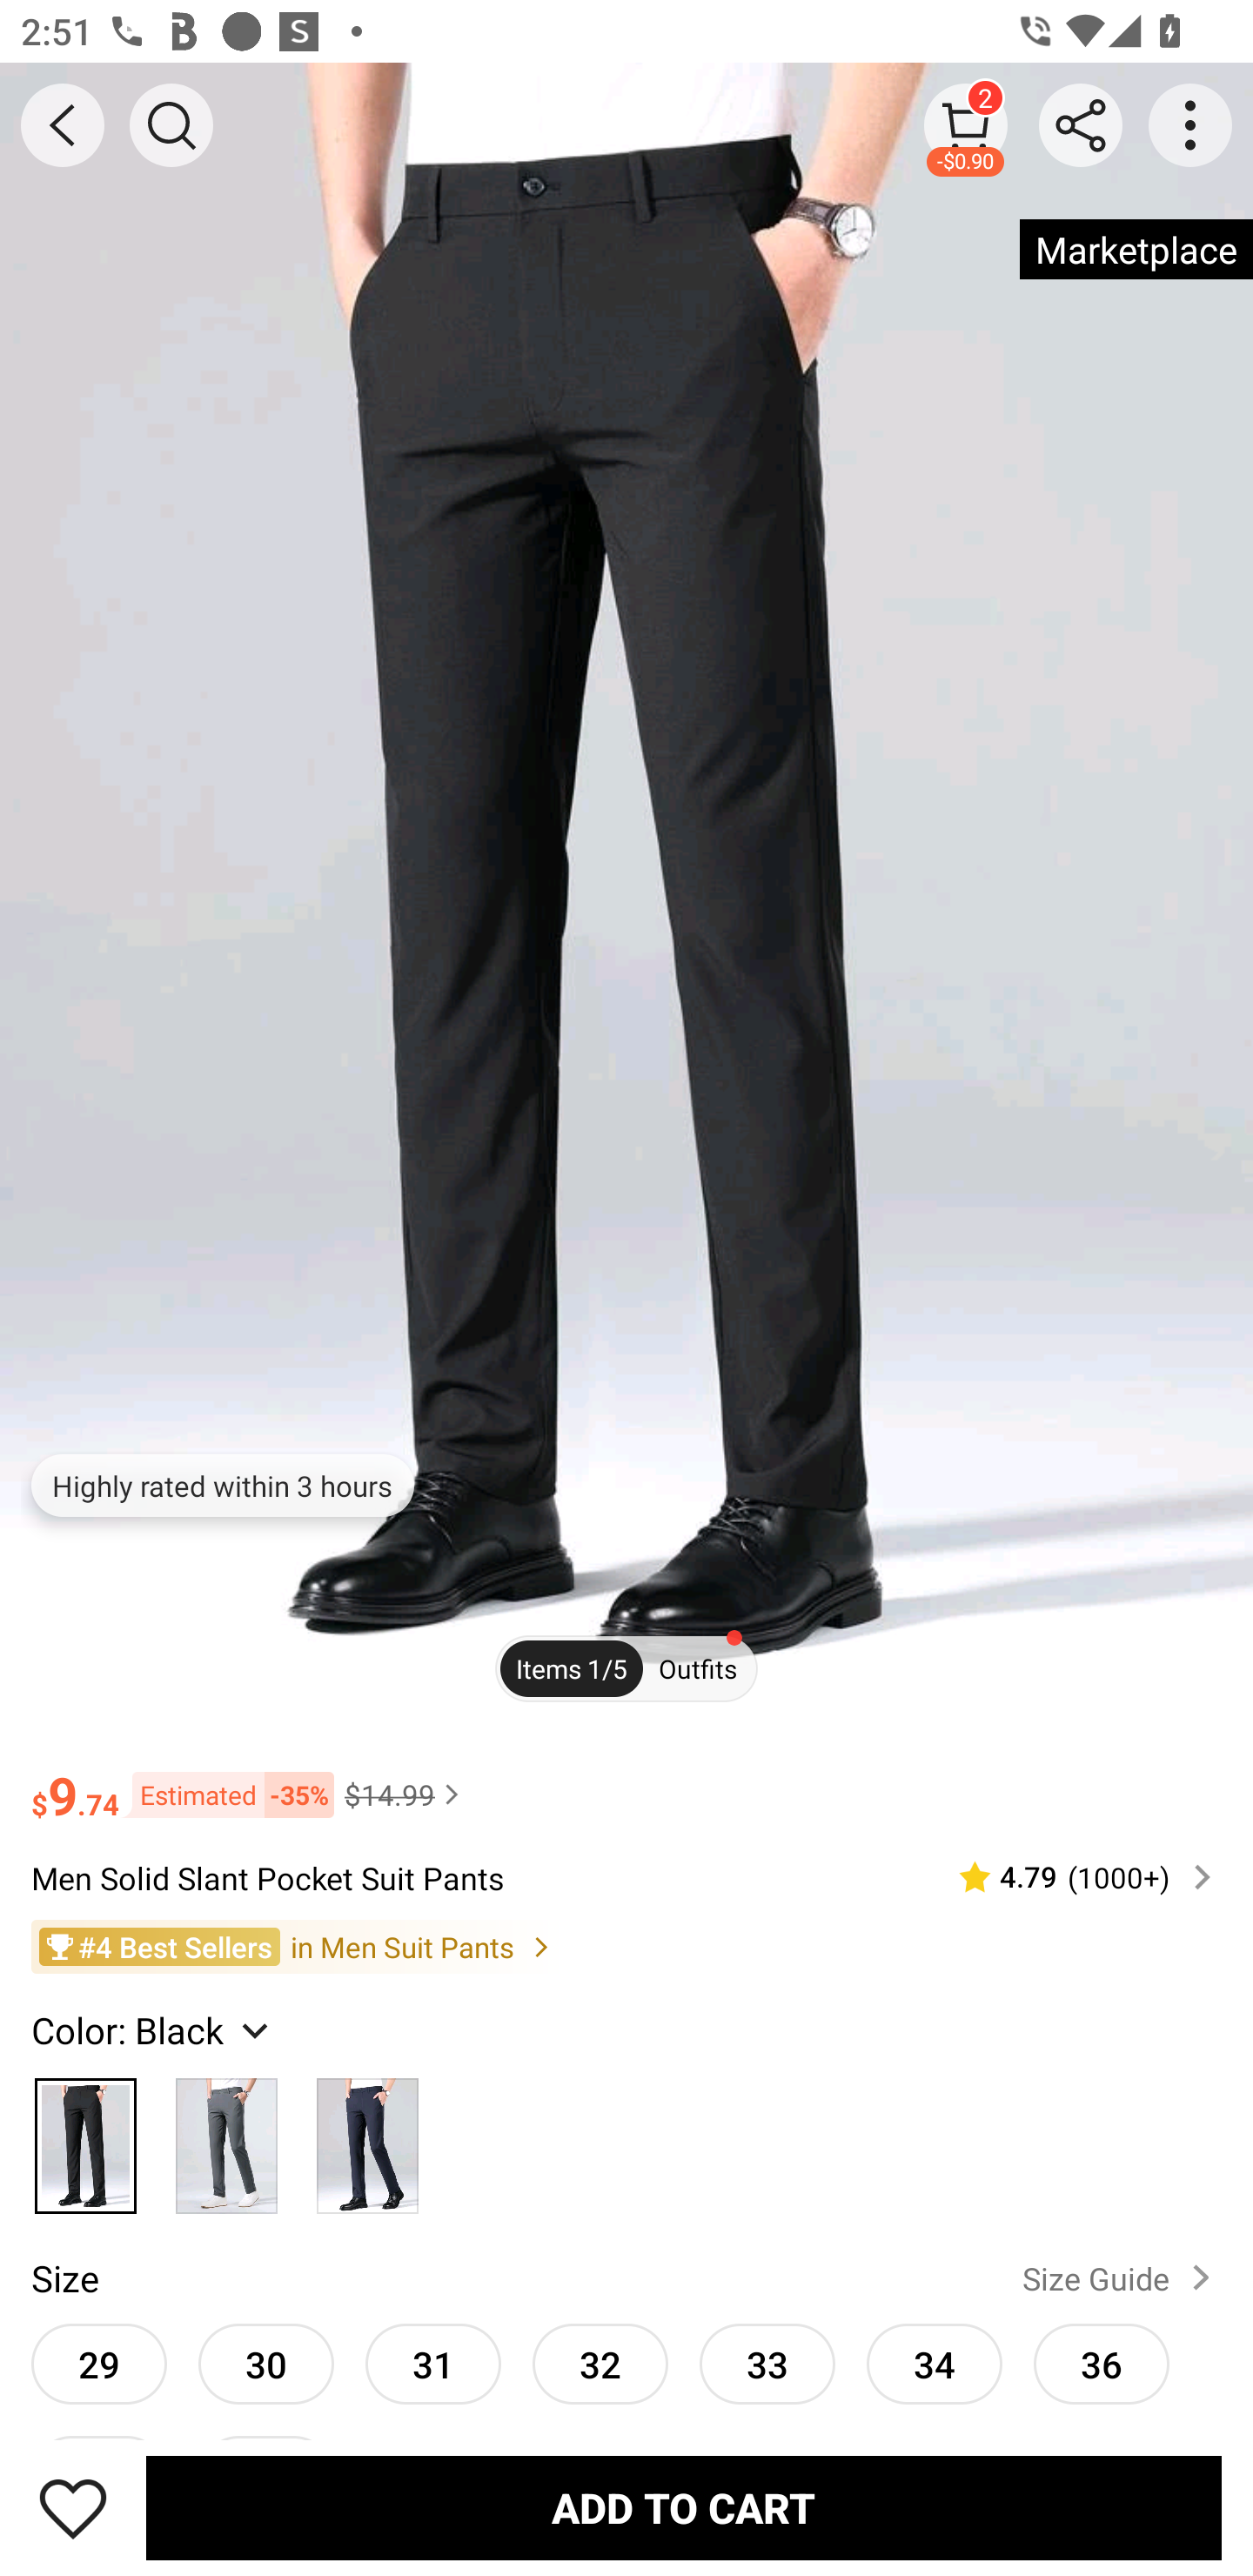  What do you see at coordinates (367, 2137) in the screenshot?
I see `Navy Blue` at bounding box center [367, 2137].